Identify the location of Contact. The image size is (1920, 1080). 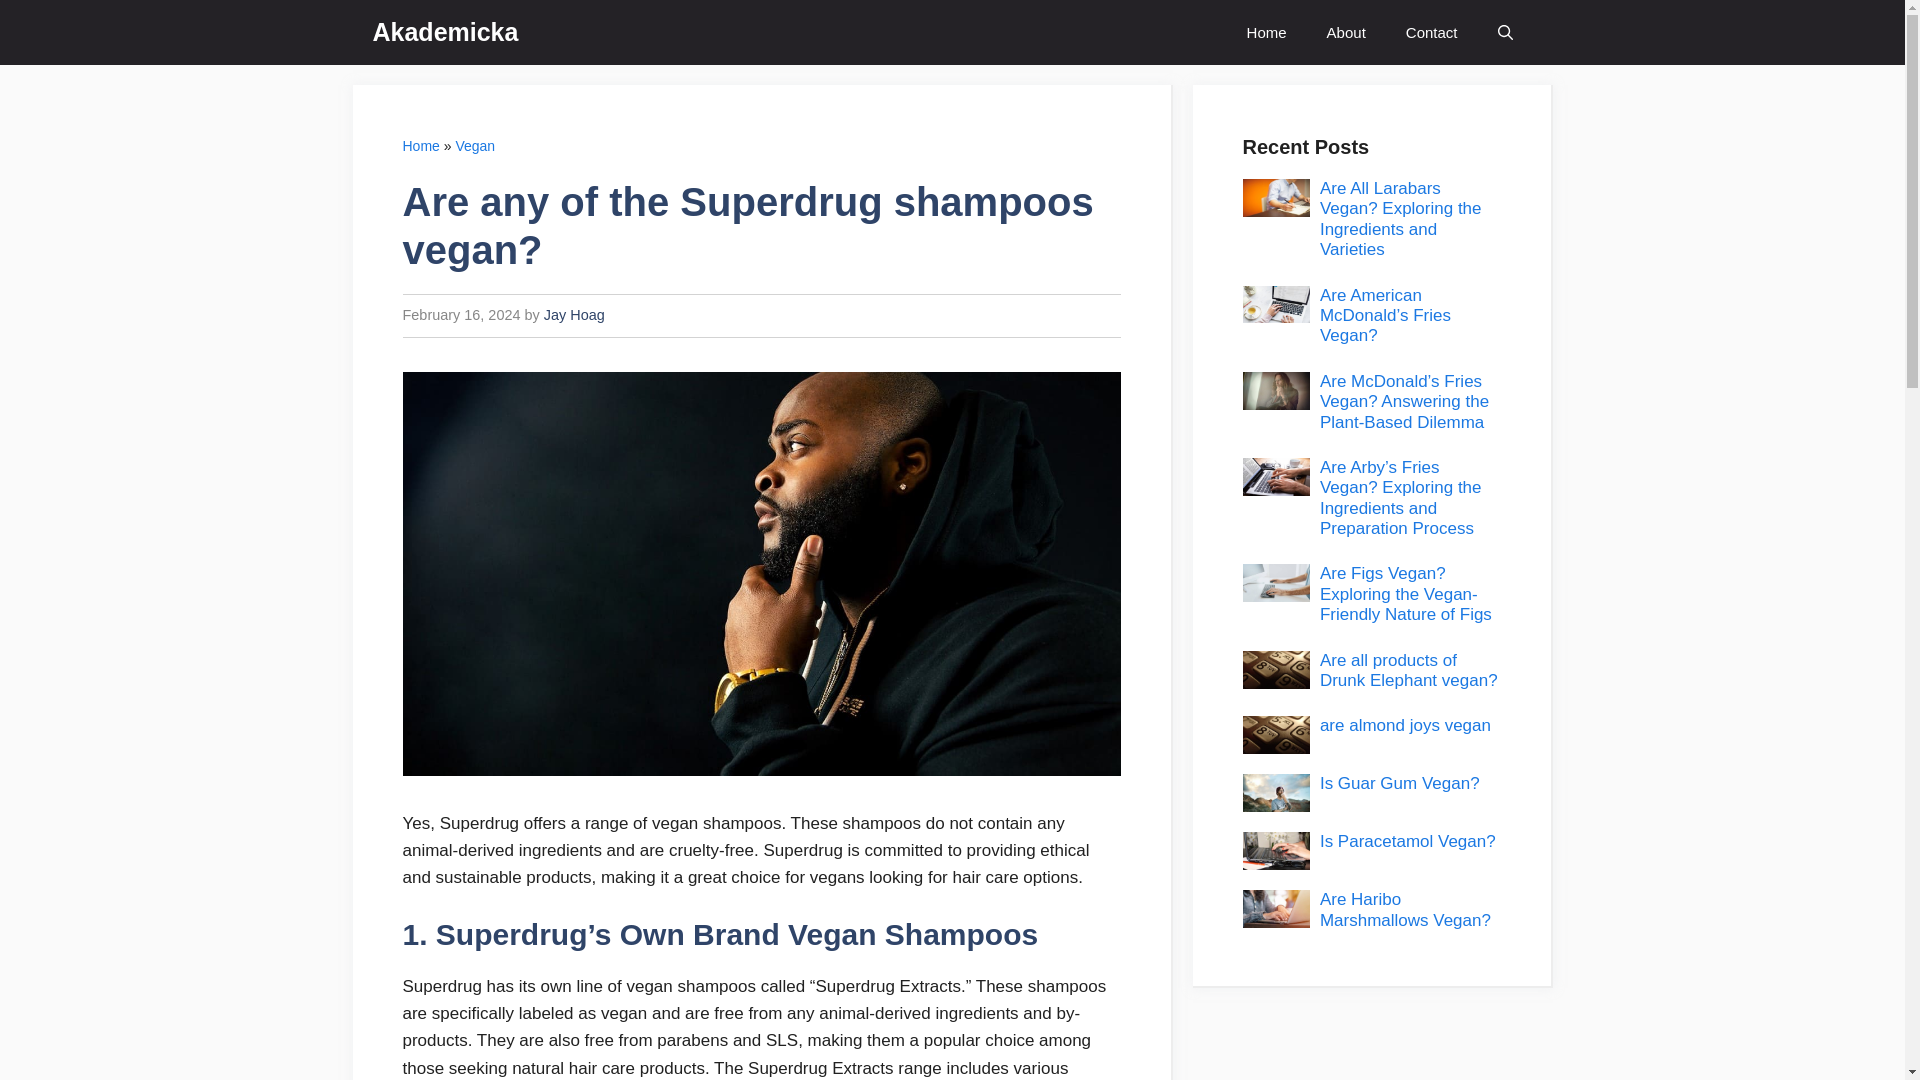
(1432, 32).